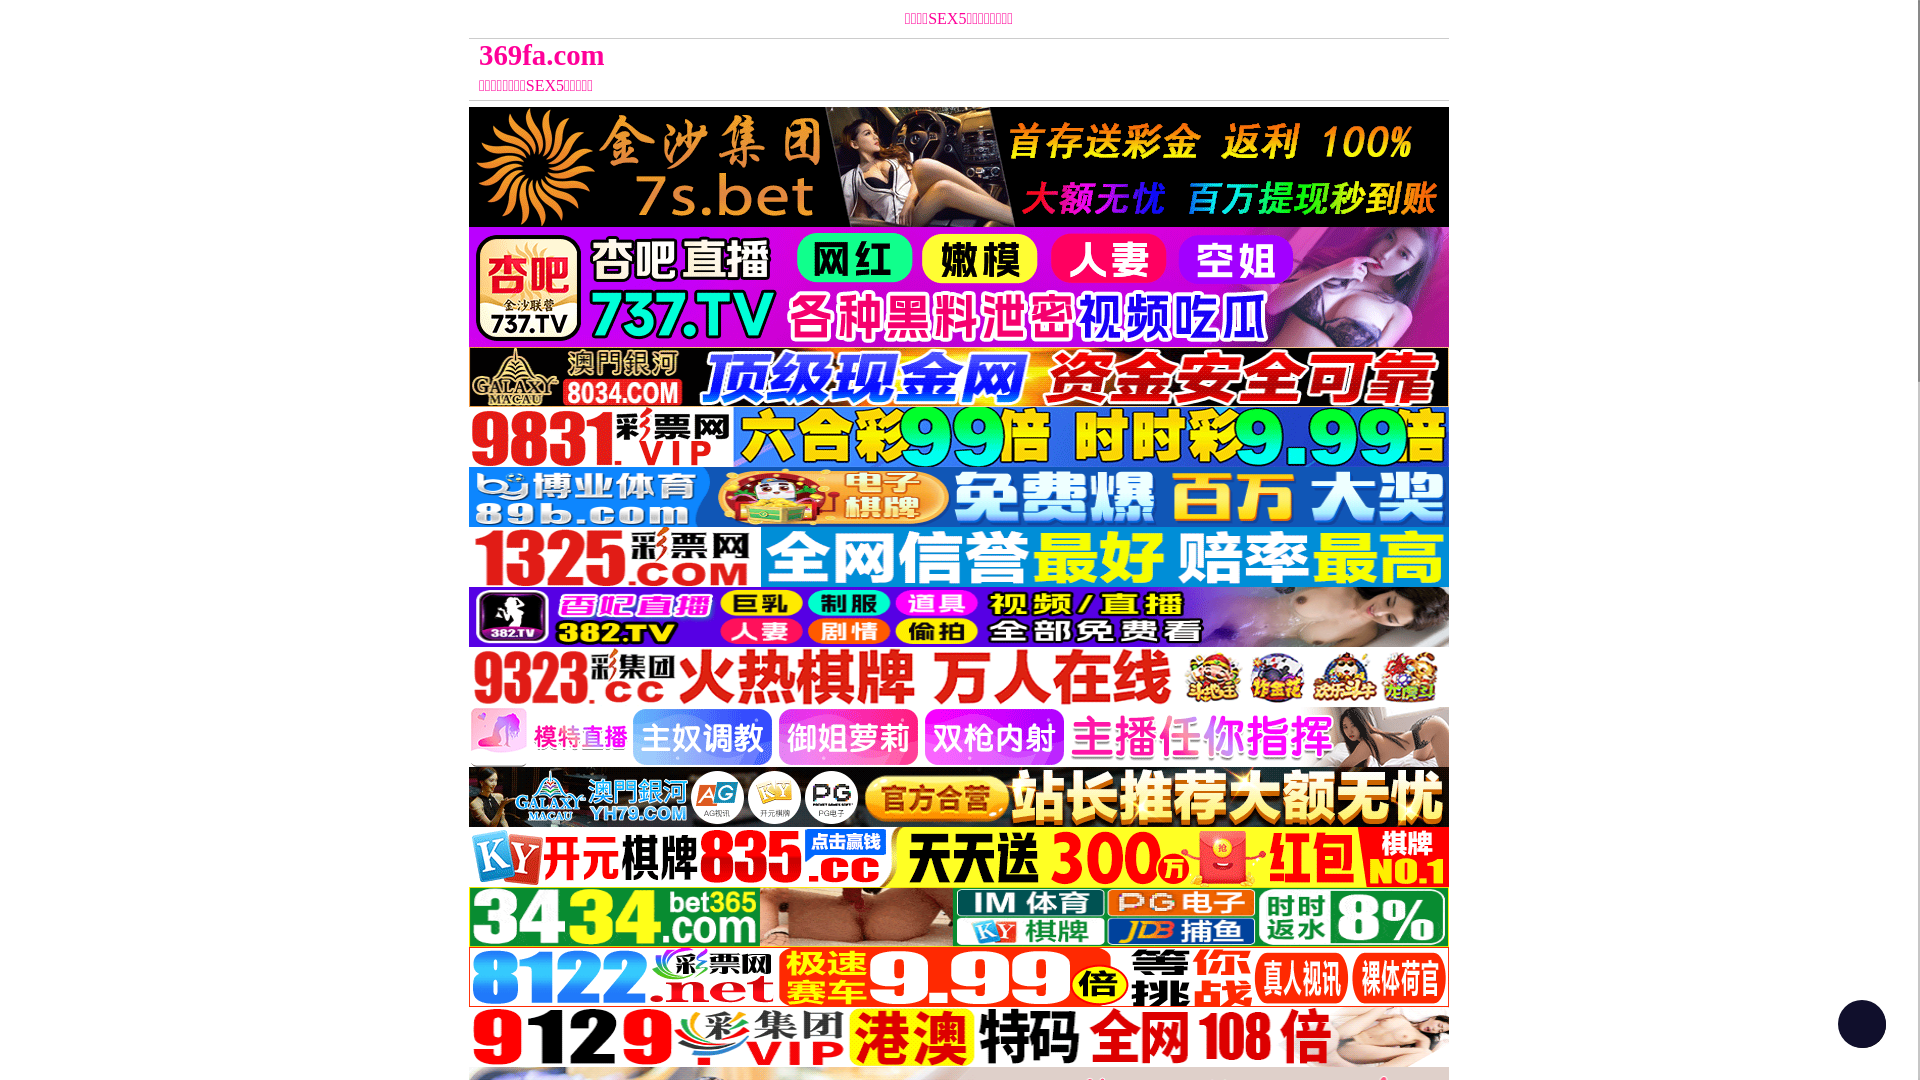  I want to click on 369fa.com, so click(836, 55).